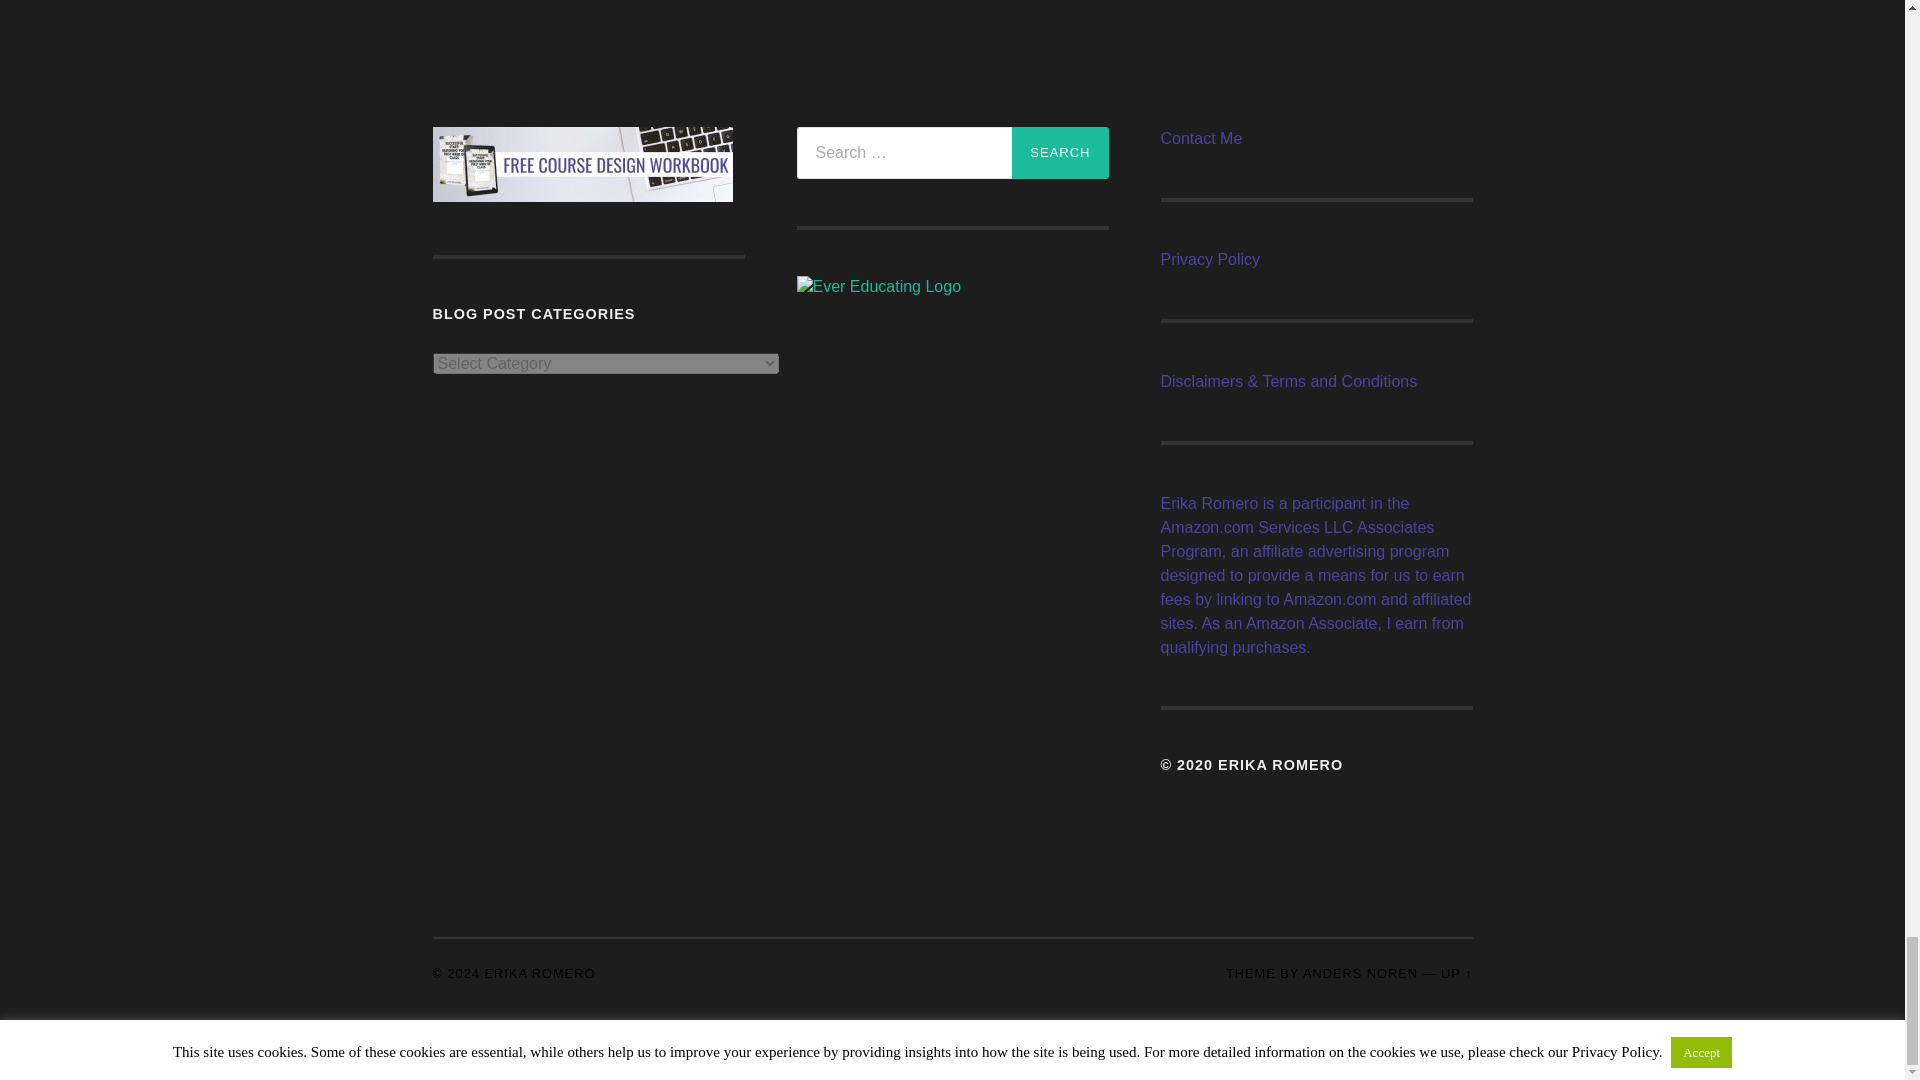  Describe the element at coordinates (1059, 153) in the screenshot. I see `Search` at that location.